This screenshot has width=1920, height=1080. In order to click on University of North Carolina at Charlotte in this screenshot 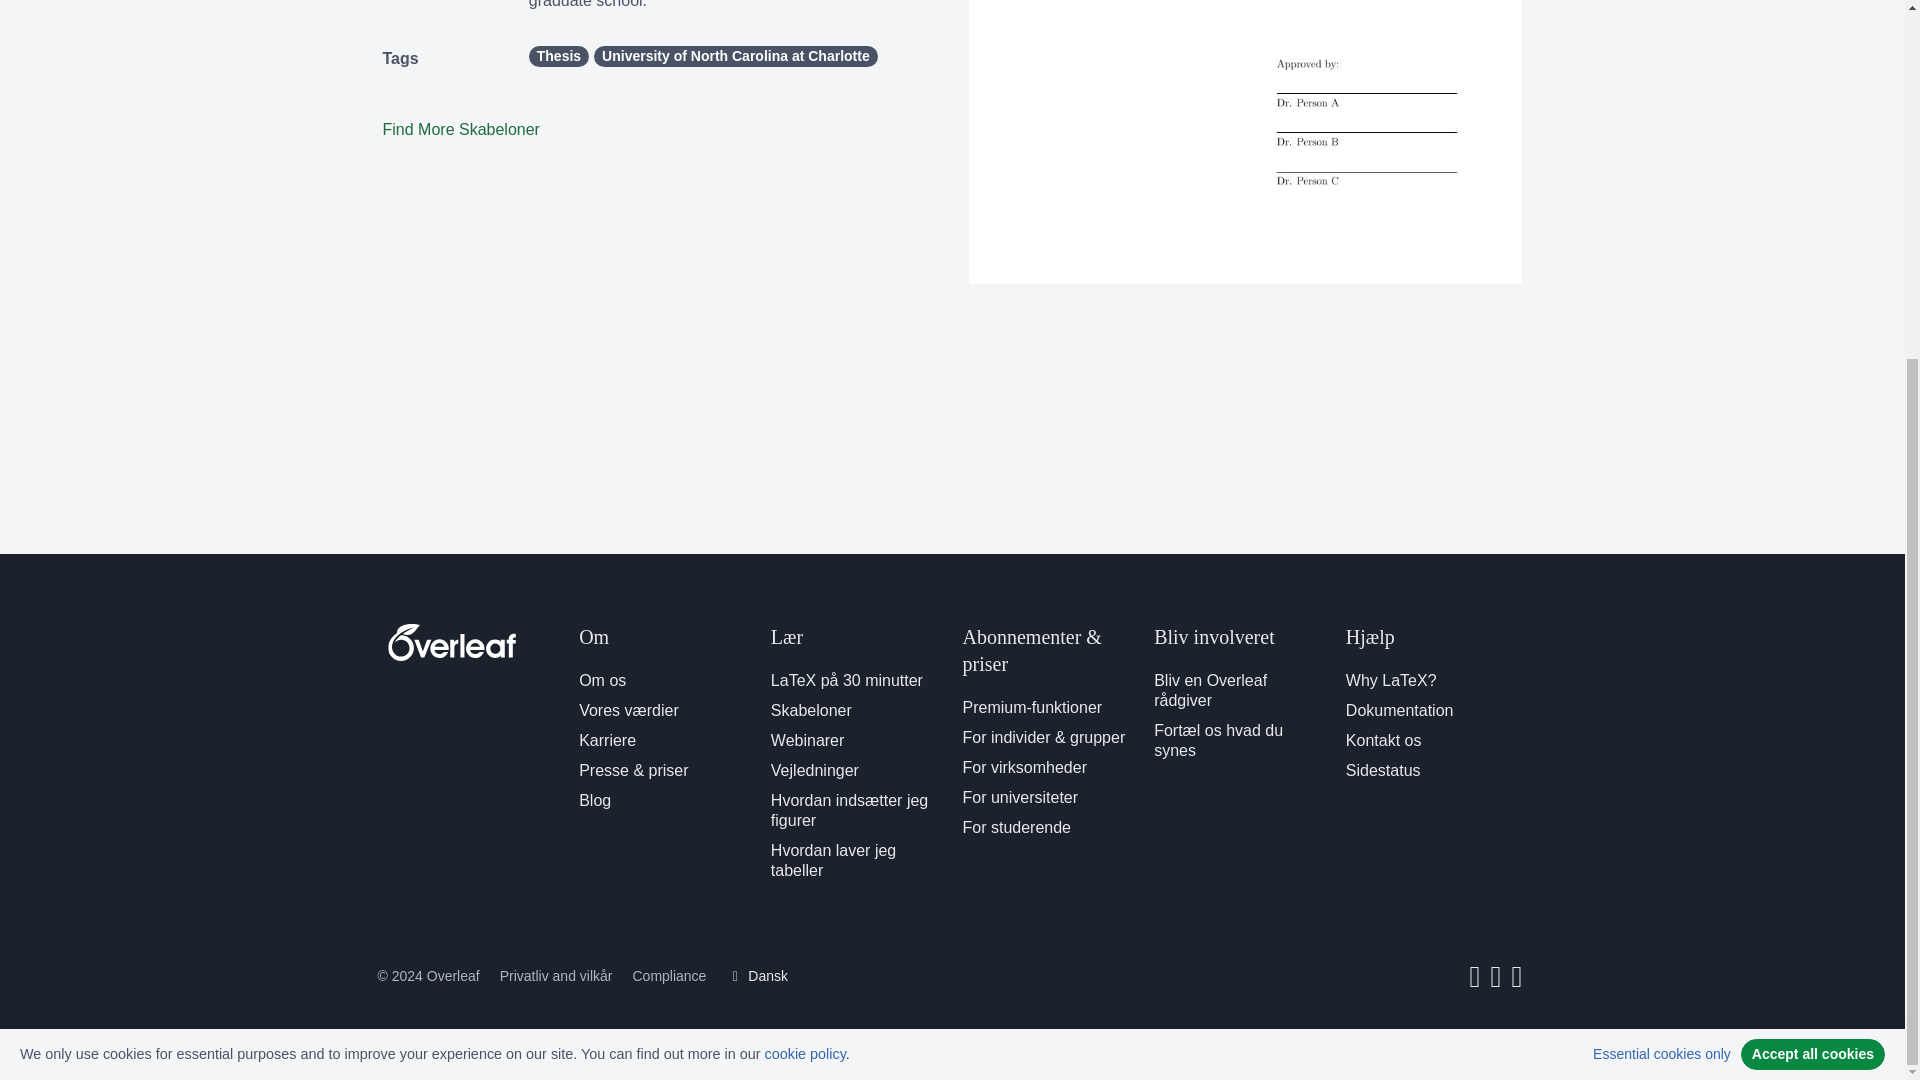, I will do `click(735, 56)`.